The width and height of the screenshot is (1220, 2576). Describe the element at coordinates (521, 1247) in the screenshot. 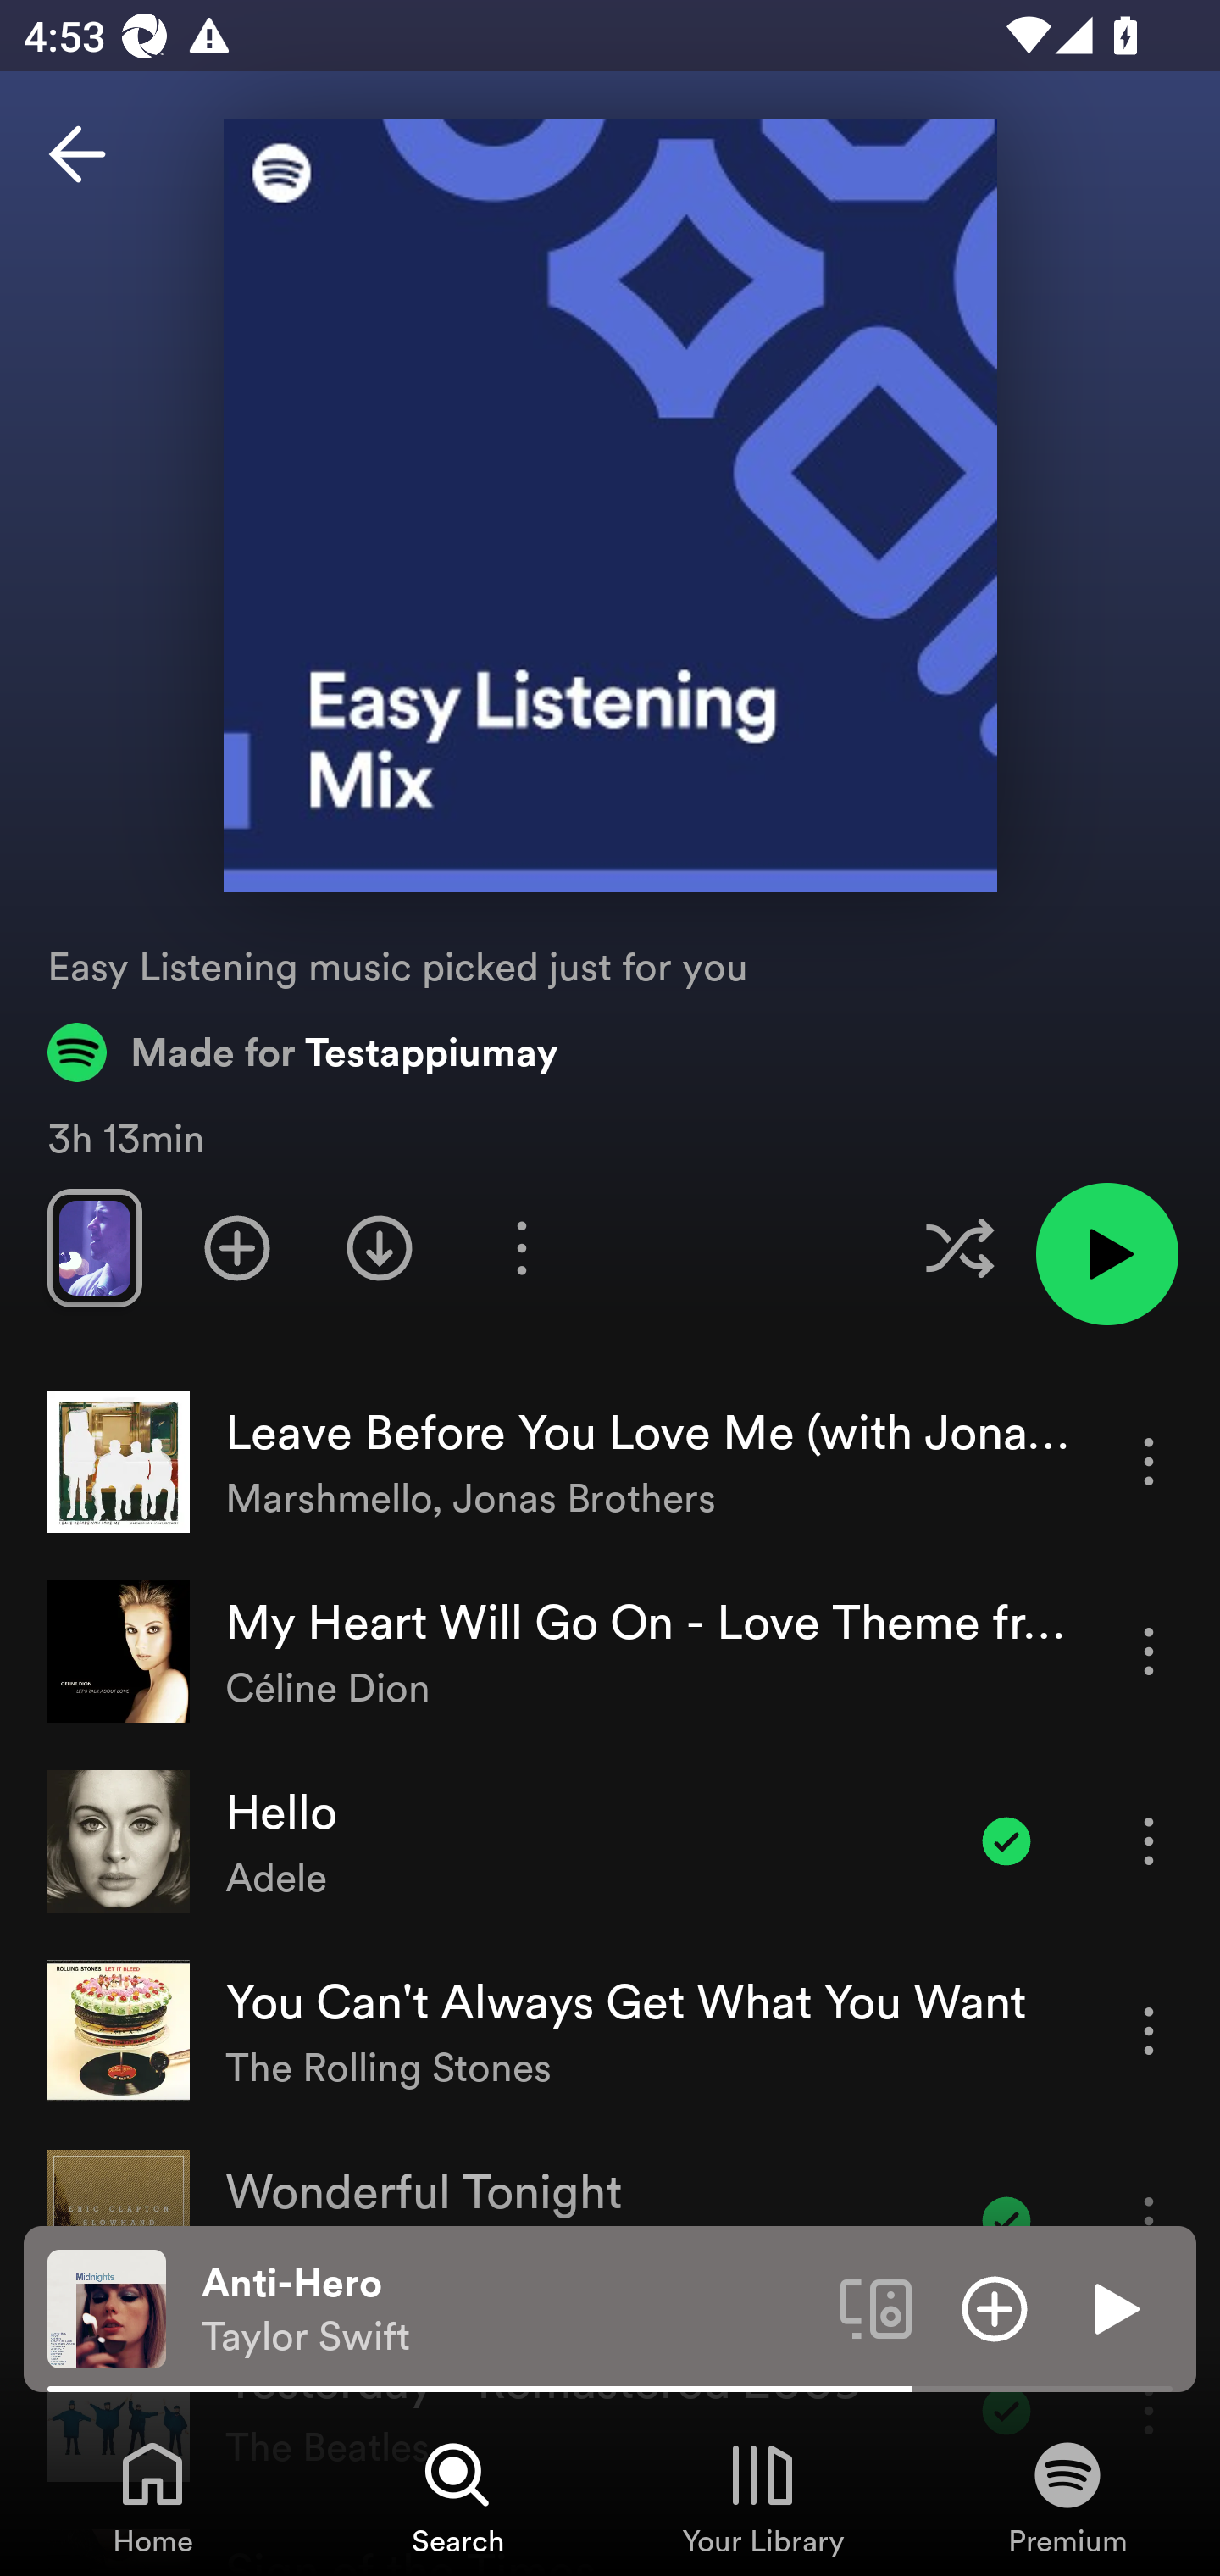

I see `More options for playlist Easy Listening Mix` at that location.